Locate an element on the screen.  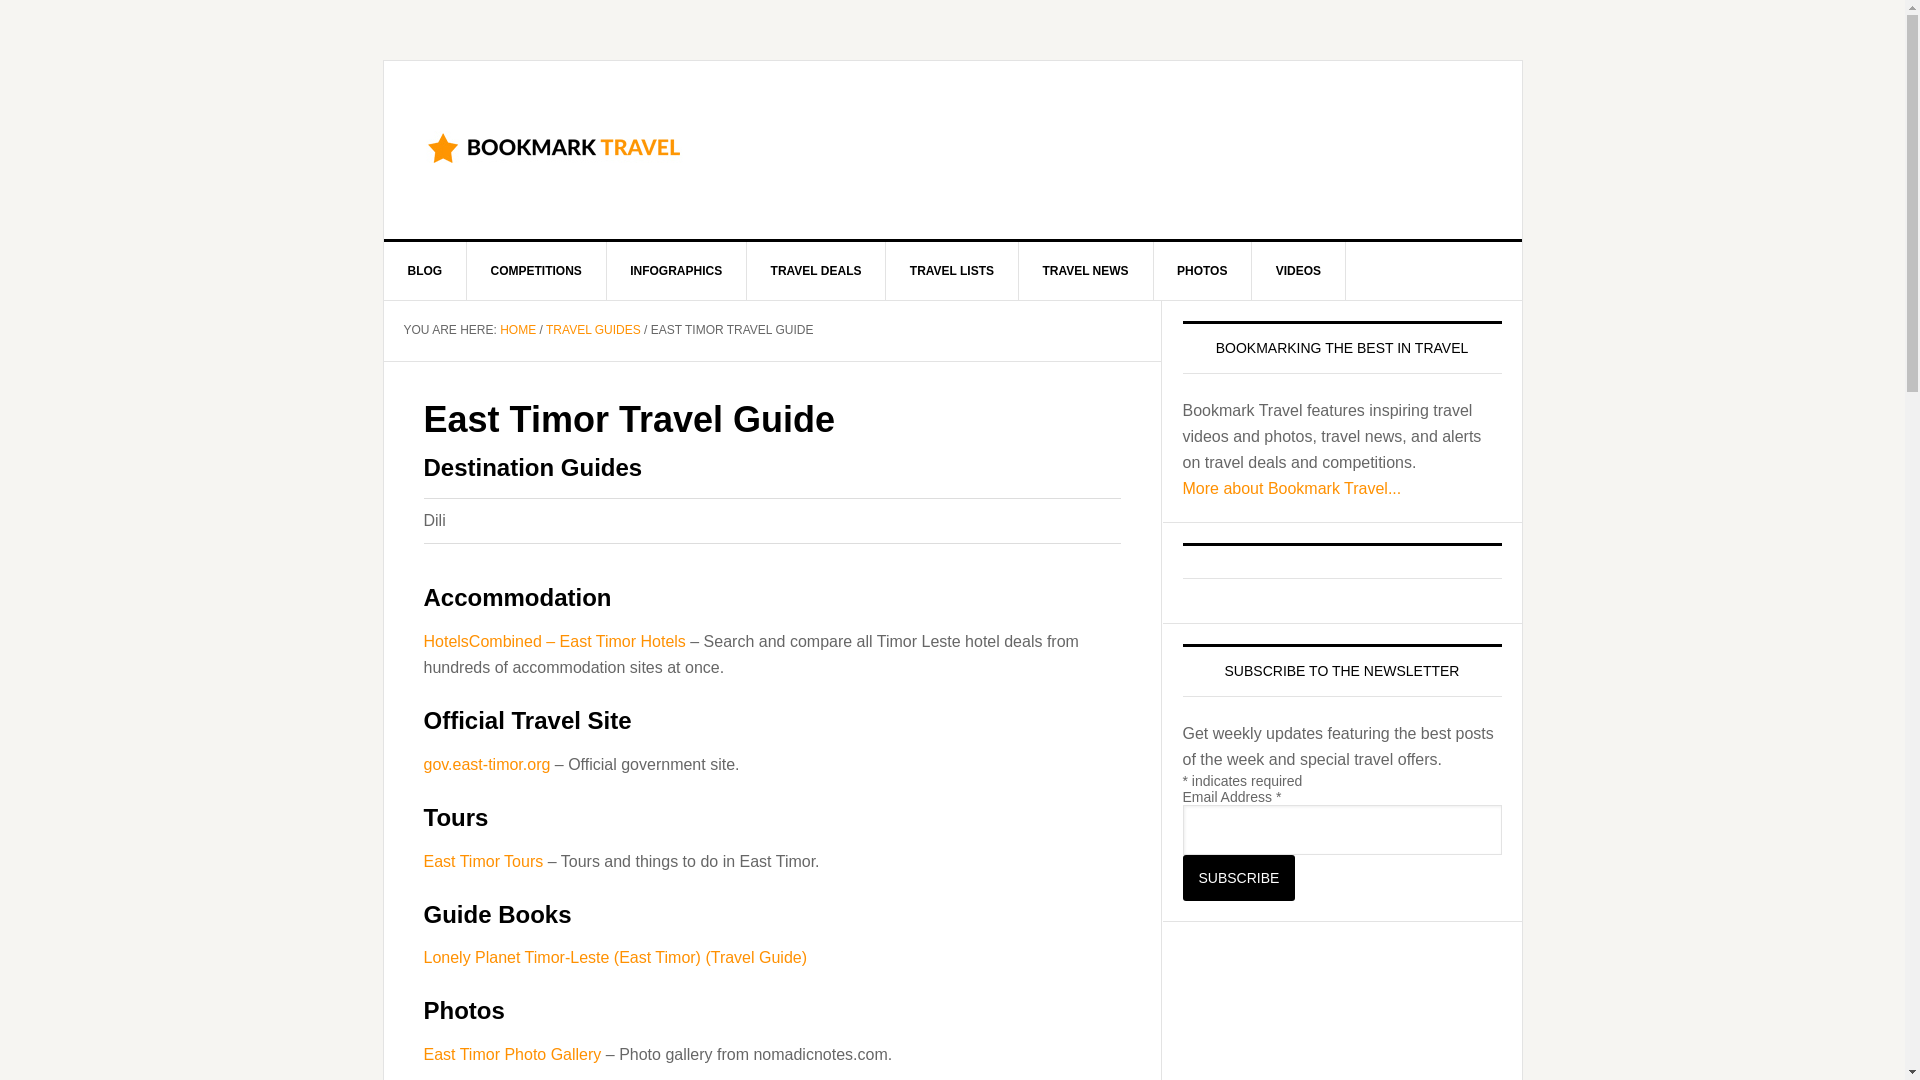
Advertisement is located at coordinates (1118, 146).